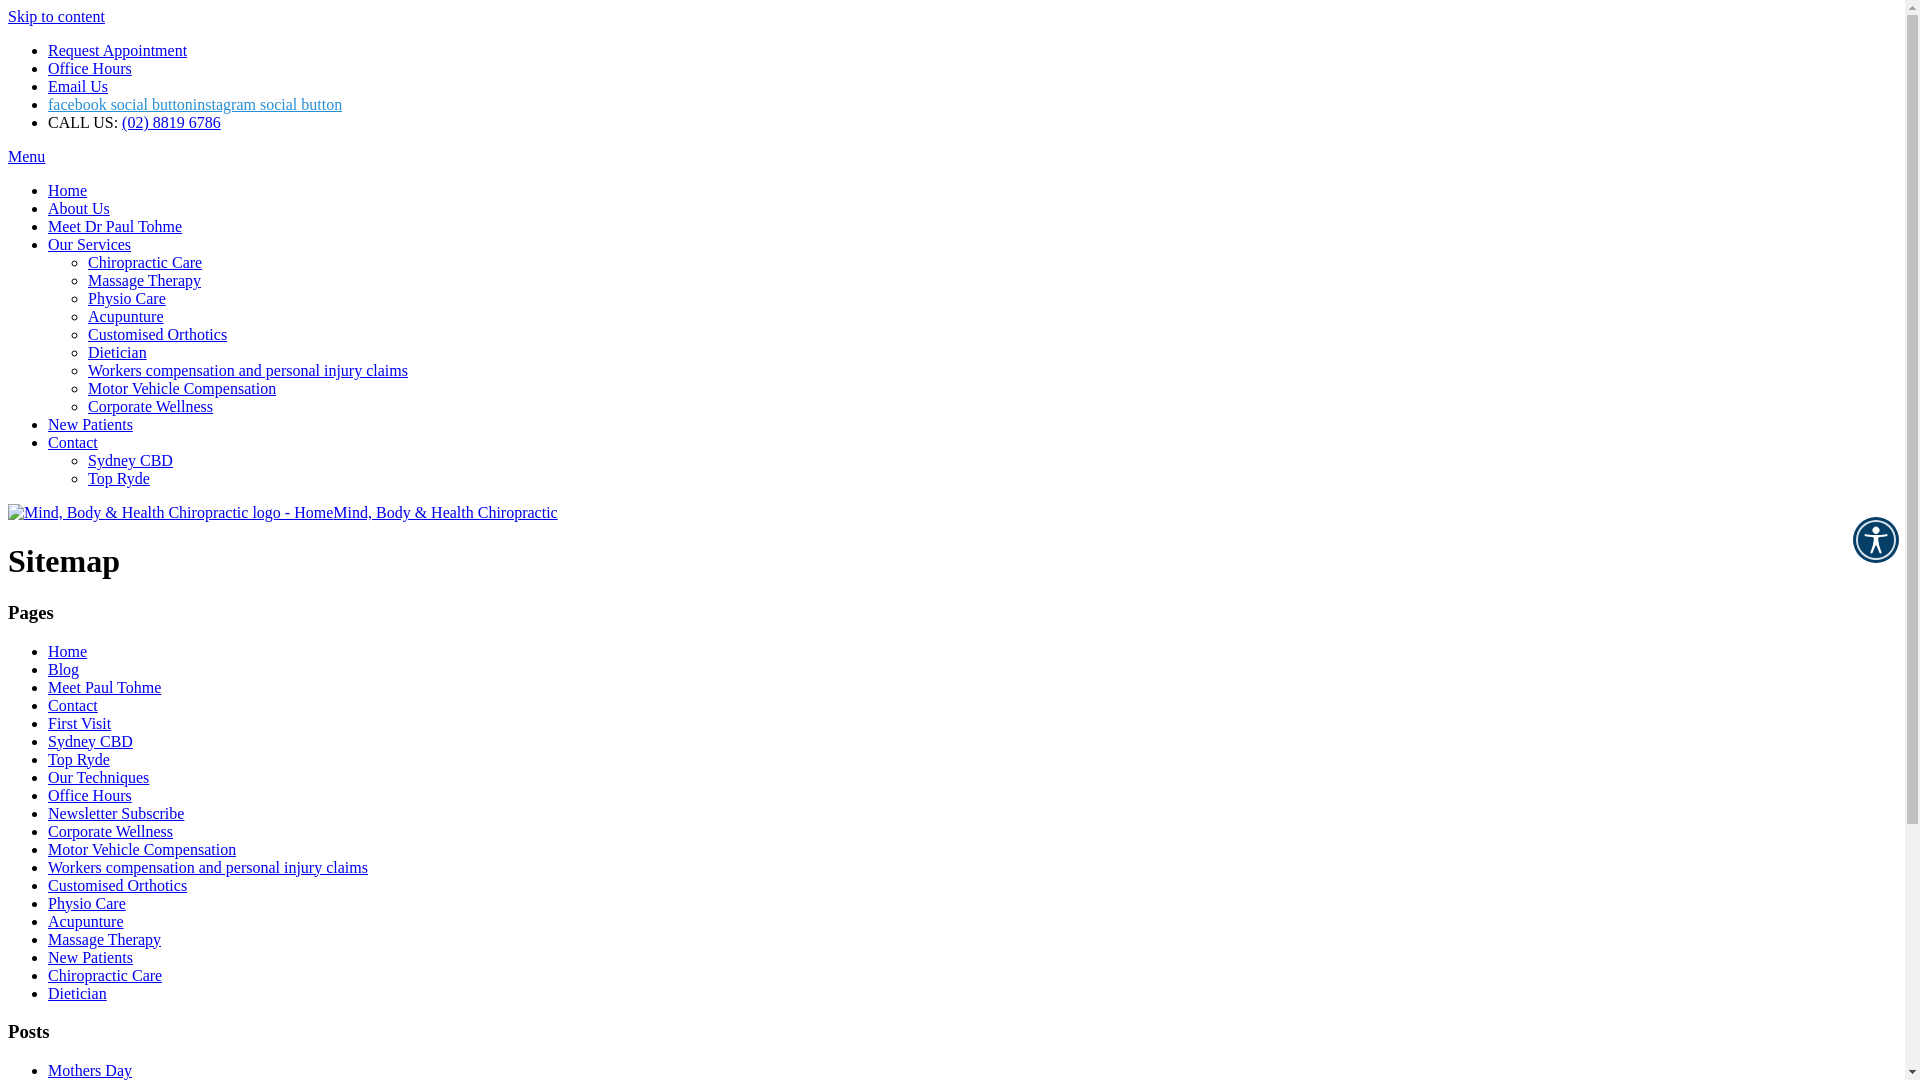  What do you see at coordinates (127, 298) in the screenshot?
I see `Physio Care` at bounding box center [127, 298].